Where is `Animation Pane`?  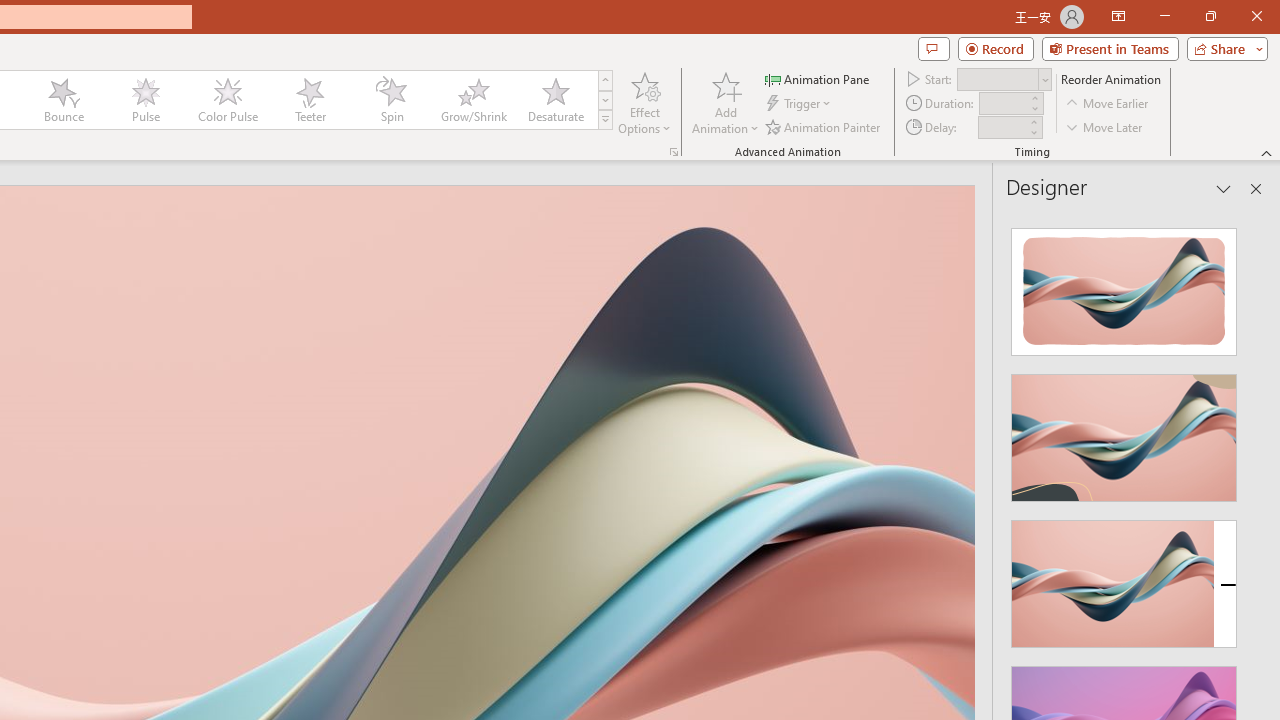 Animation Pane is located at coordinates (818, 78).